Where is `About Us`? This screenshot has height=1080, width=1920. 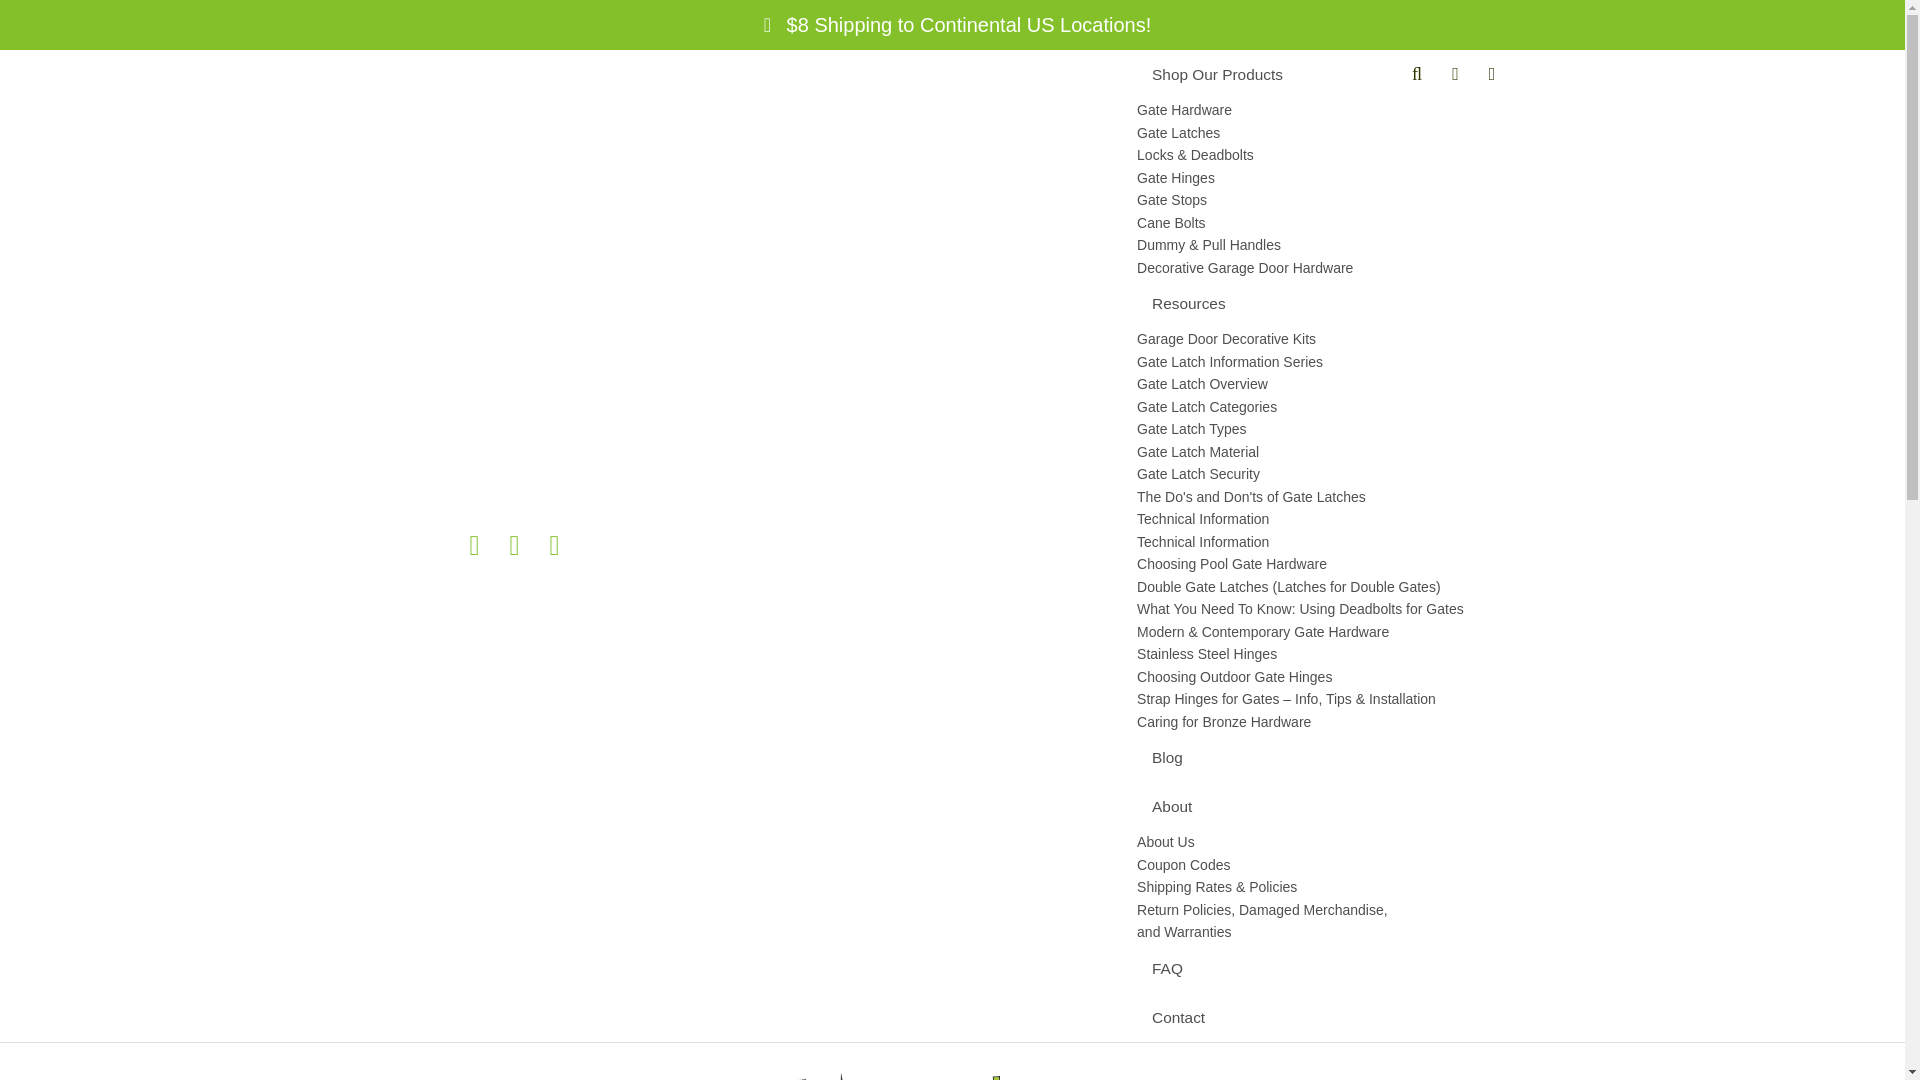 About Us is located at coordinates (1267, 842).